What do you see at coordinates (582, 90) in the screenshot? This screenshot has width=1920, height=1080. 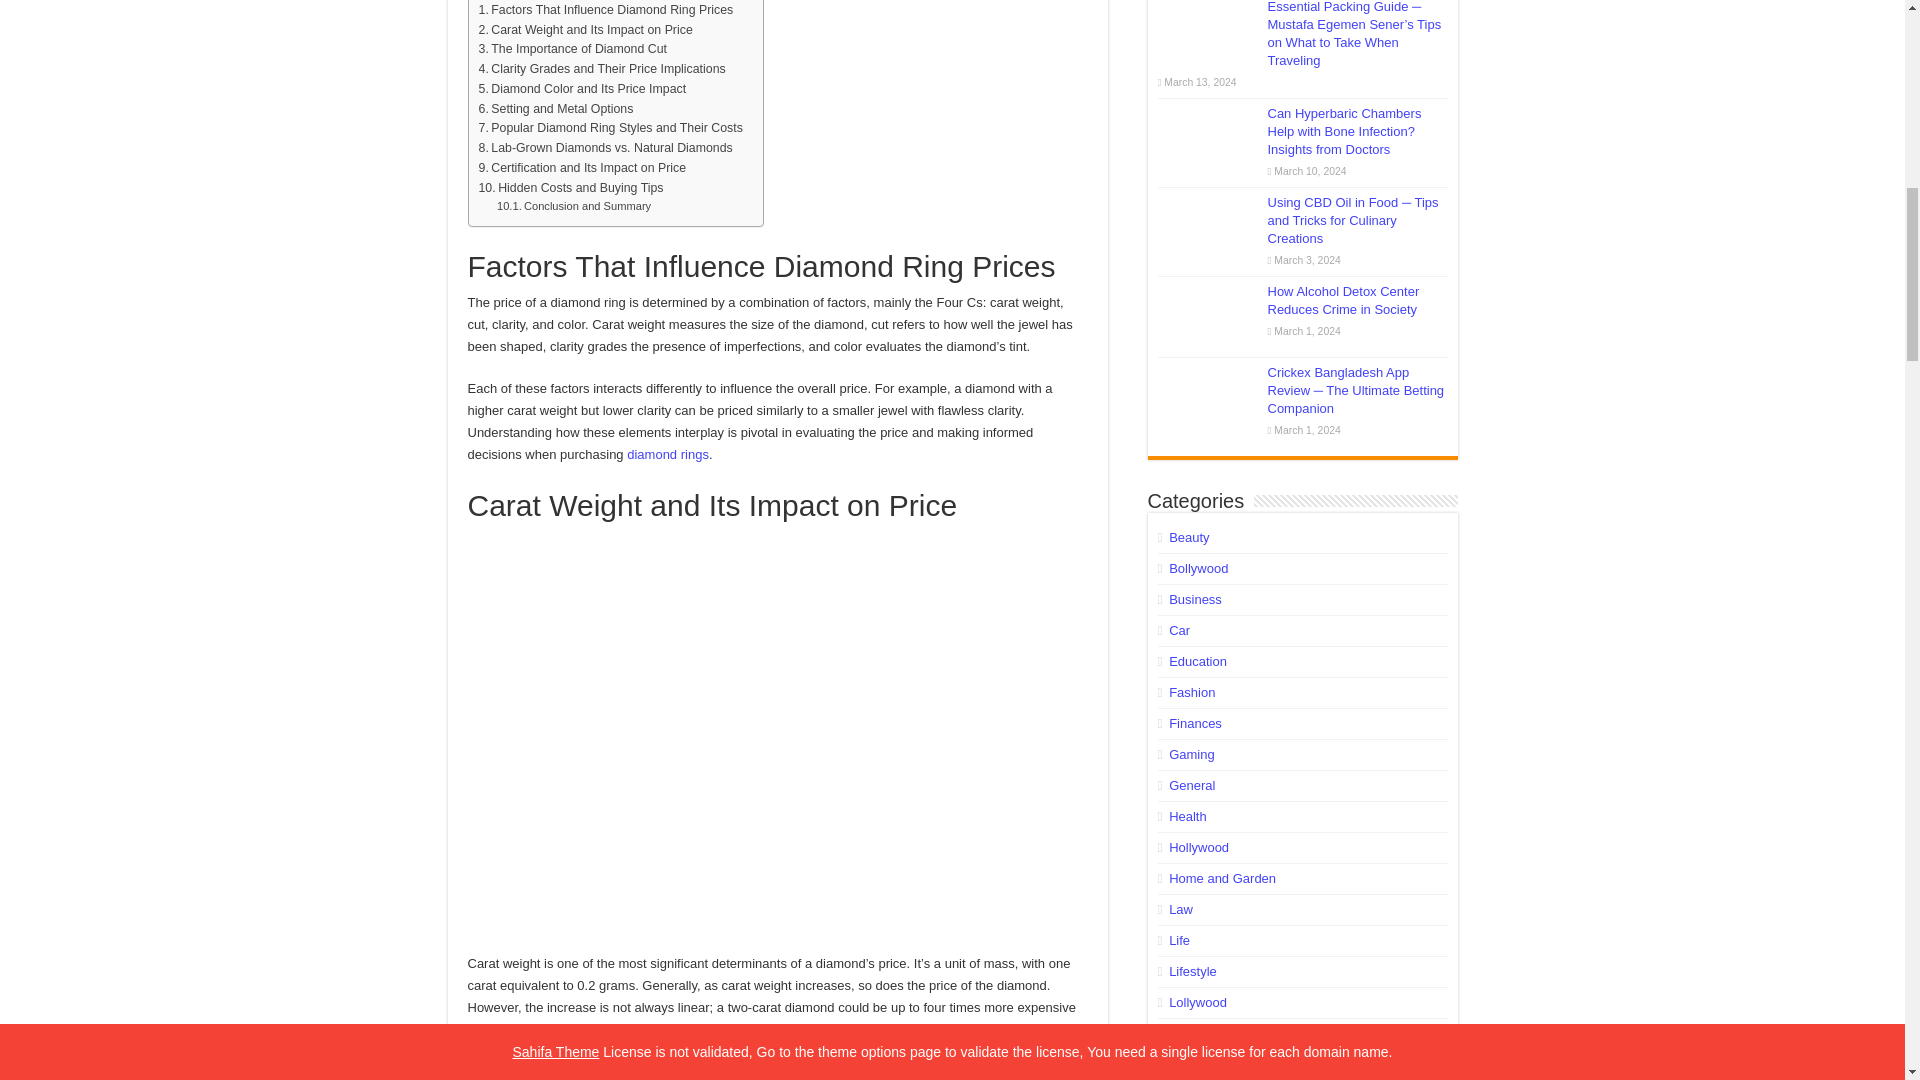 I see `Diamond Color and Its Price Impact` at bounding box center [582, 90].